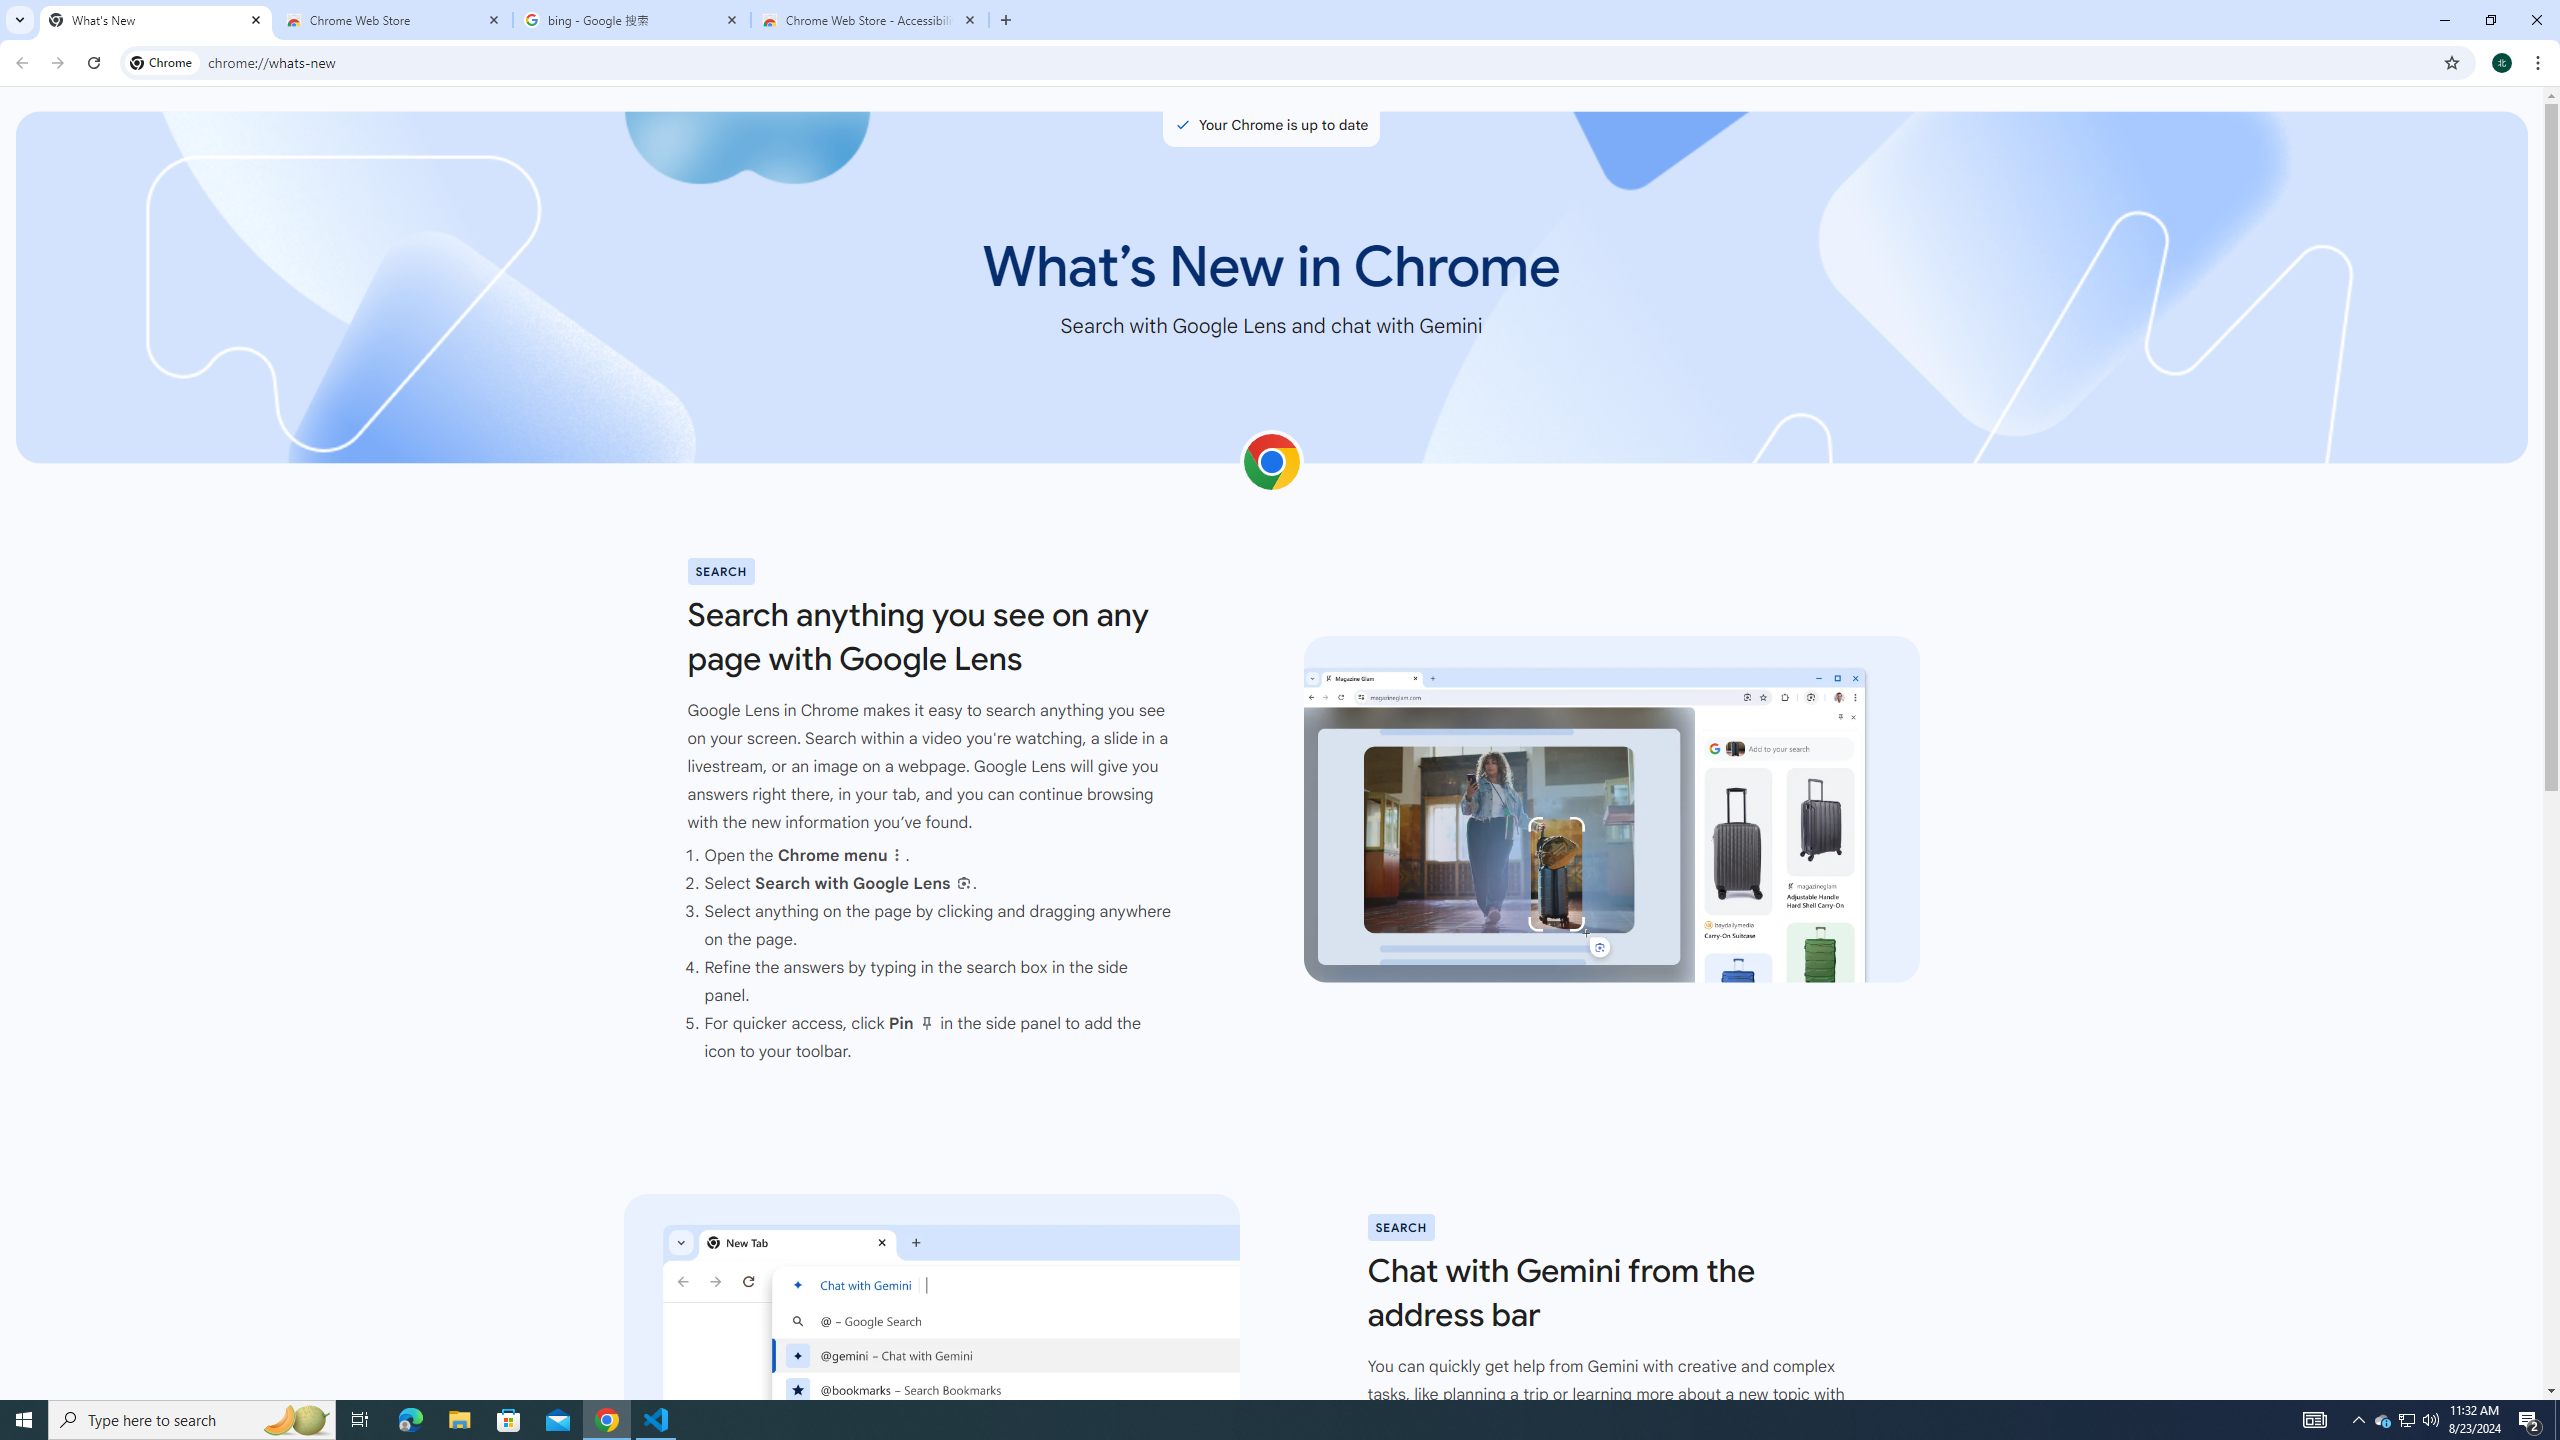  What do you see at coordinates (1320, 62) in the screenshot?
I see `Address and search bar` at bounding box center [1320, 62].